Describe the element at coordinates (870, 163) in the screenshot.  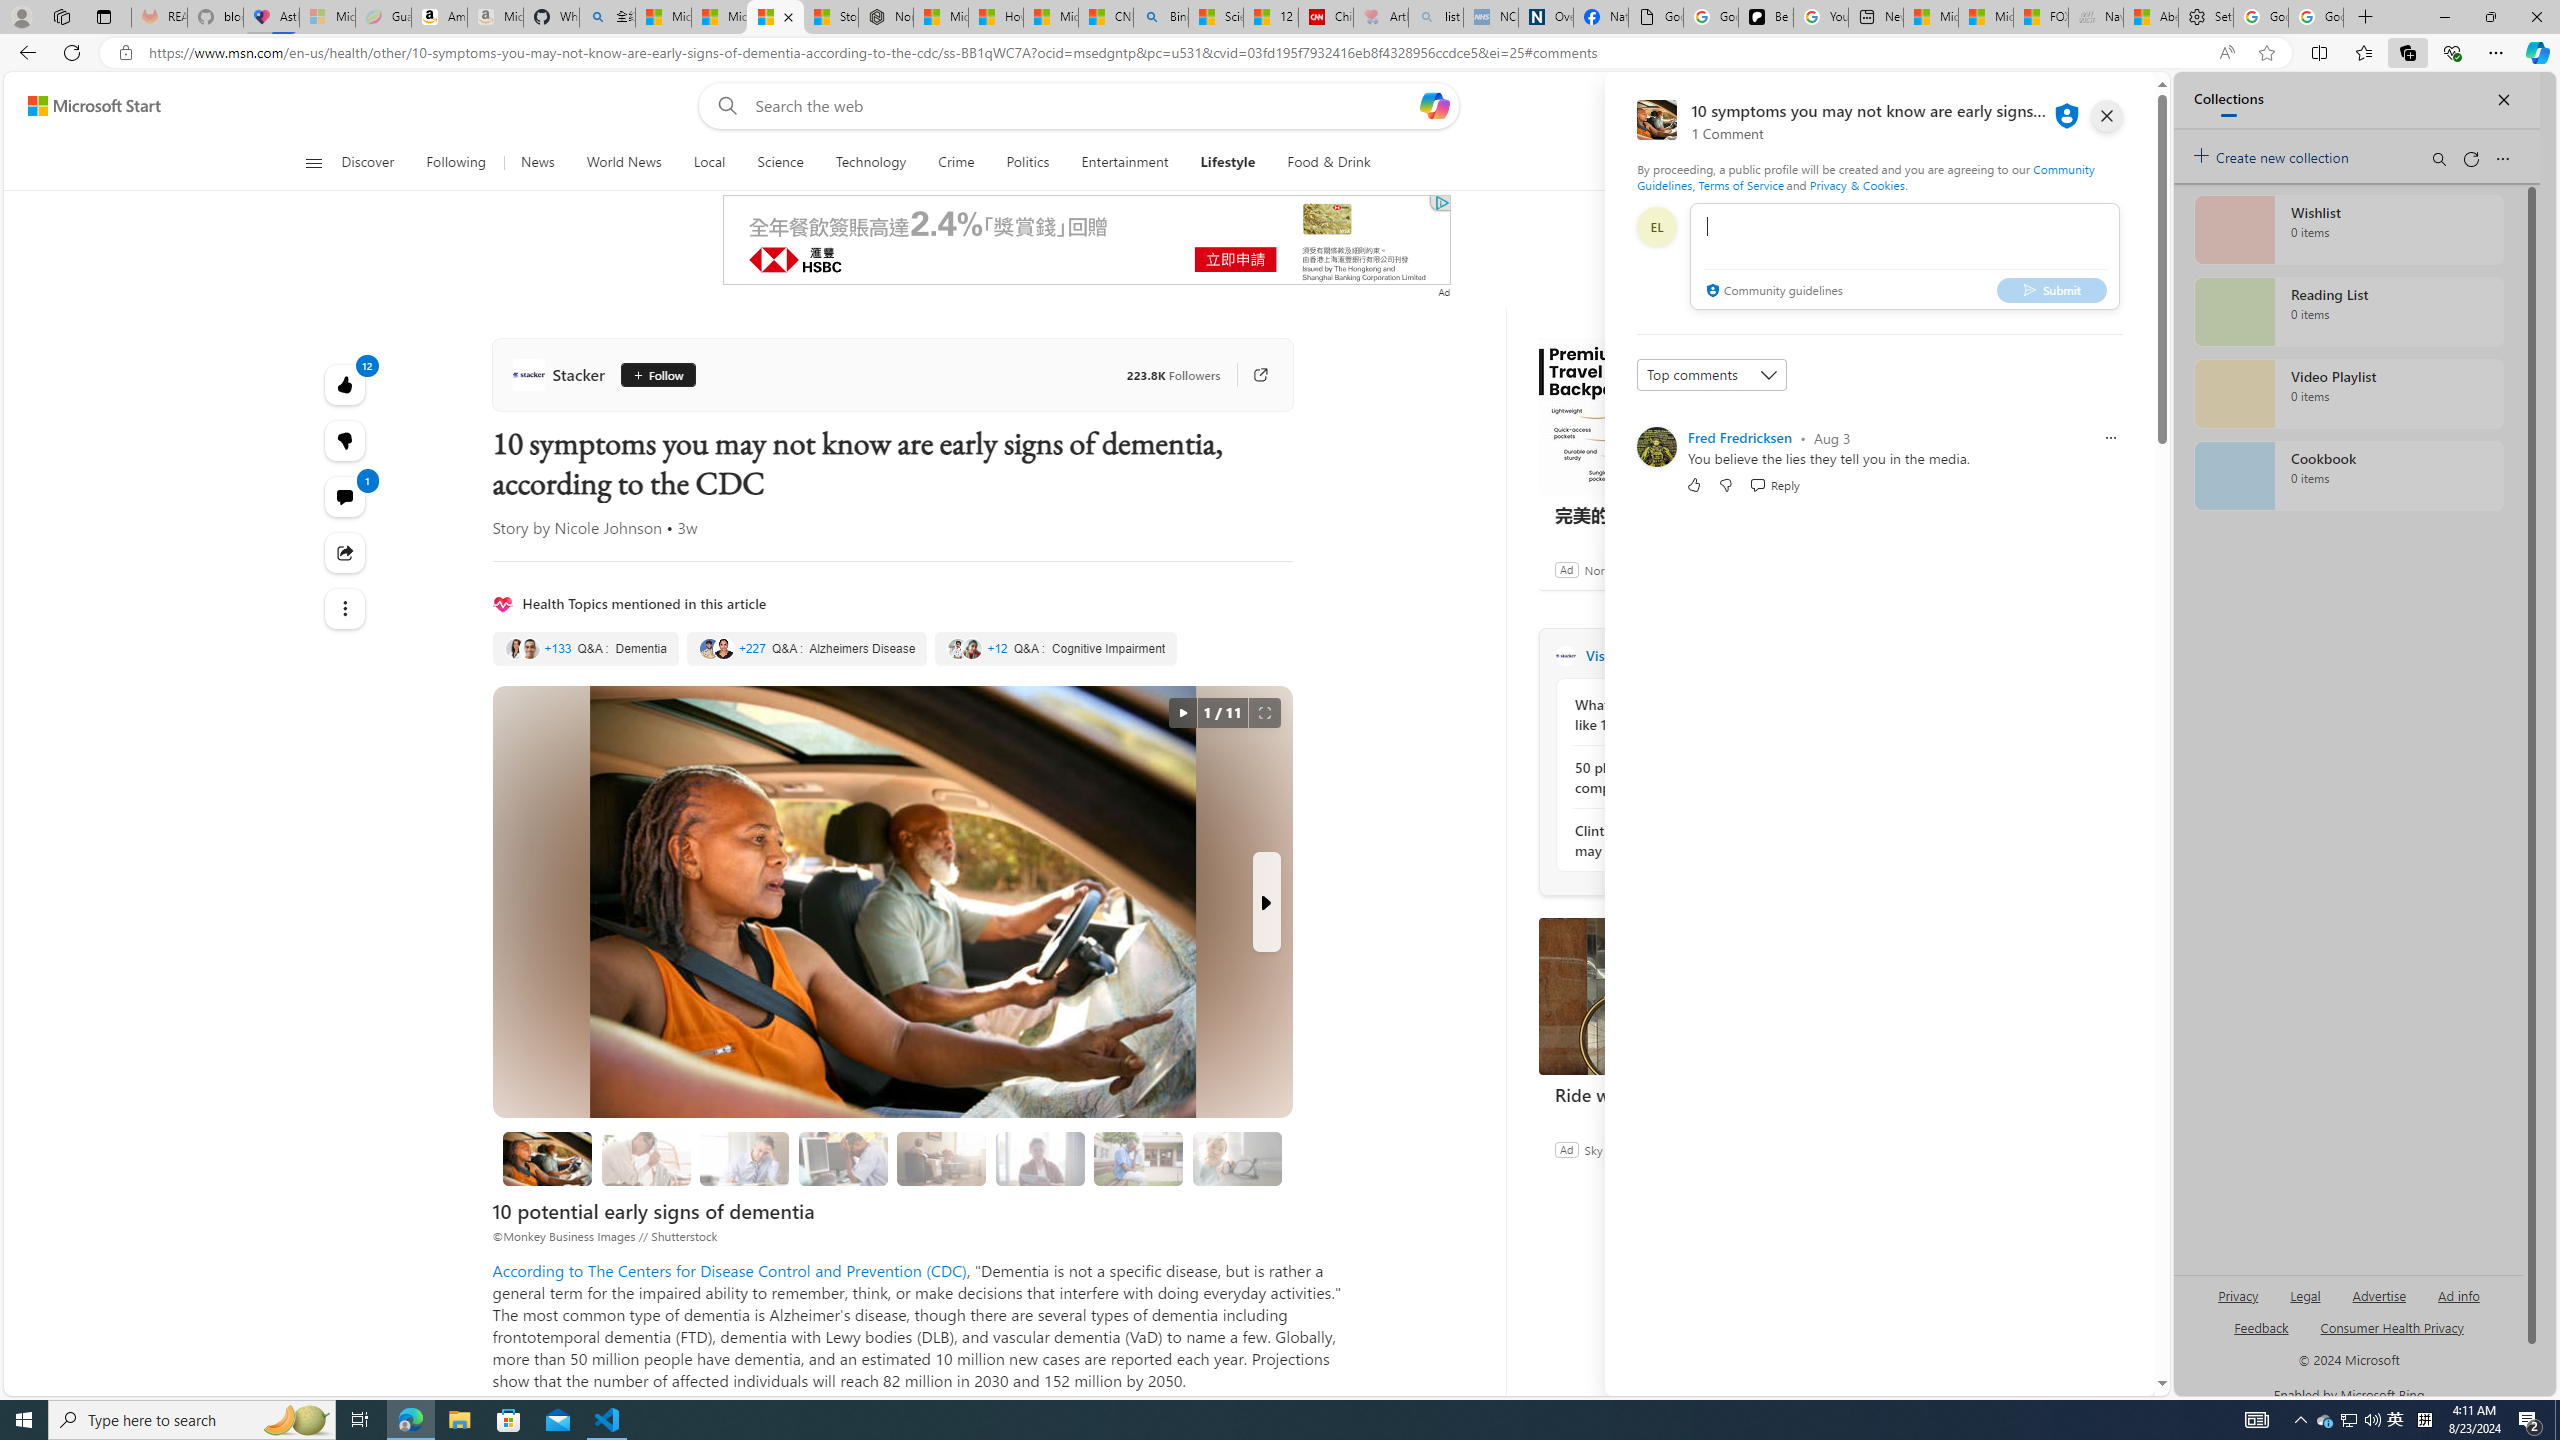
I see `Technology` at that location.